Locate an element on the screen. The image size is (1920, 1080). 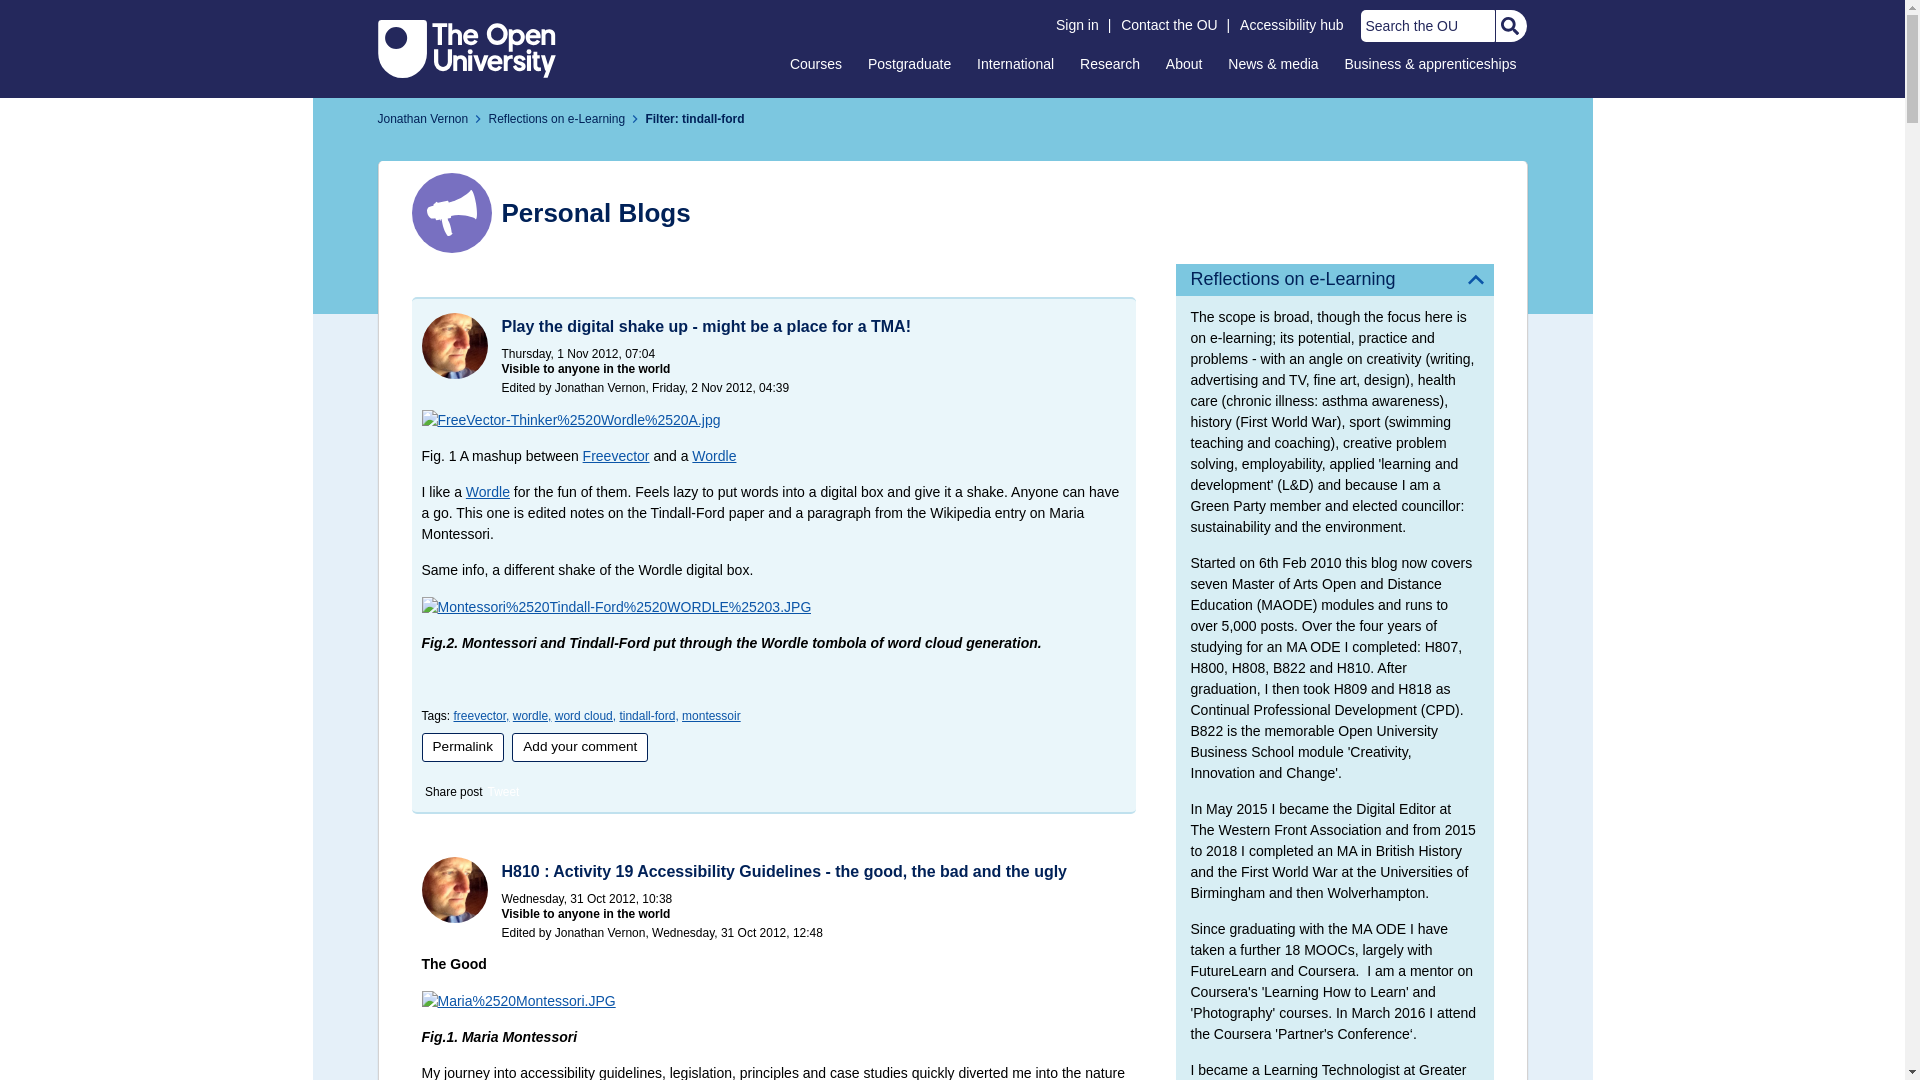
Search is located at coordinates (1508, 26).